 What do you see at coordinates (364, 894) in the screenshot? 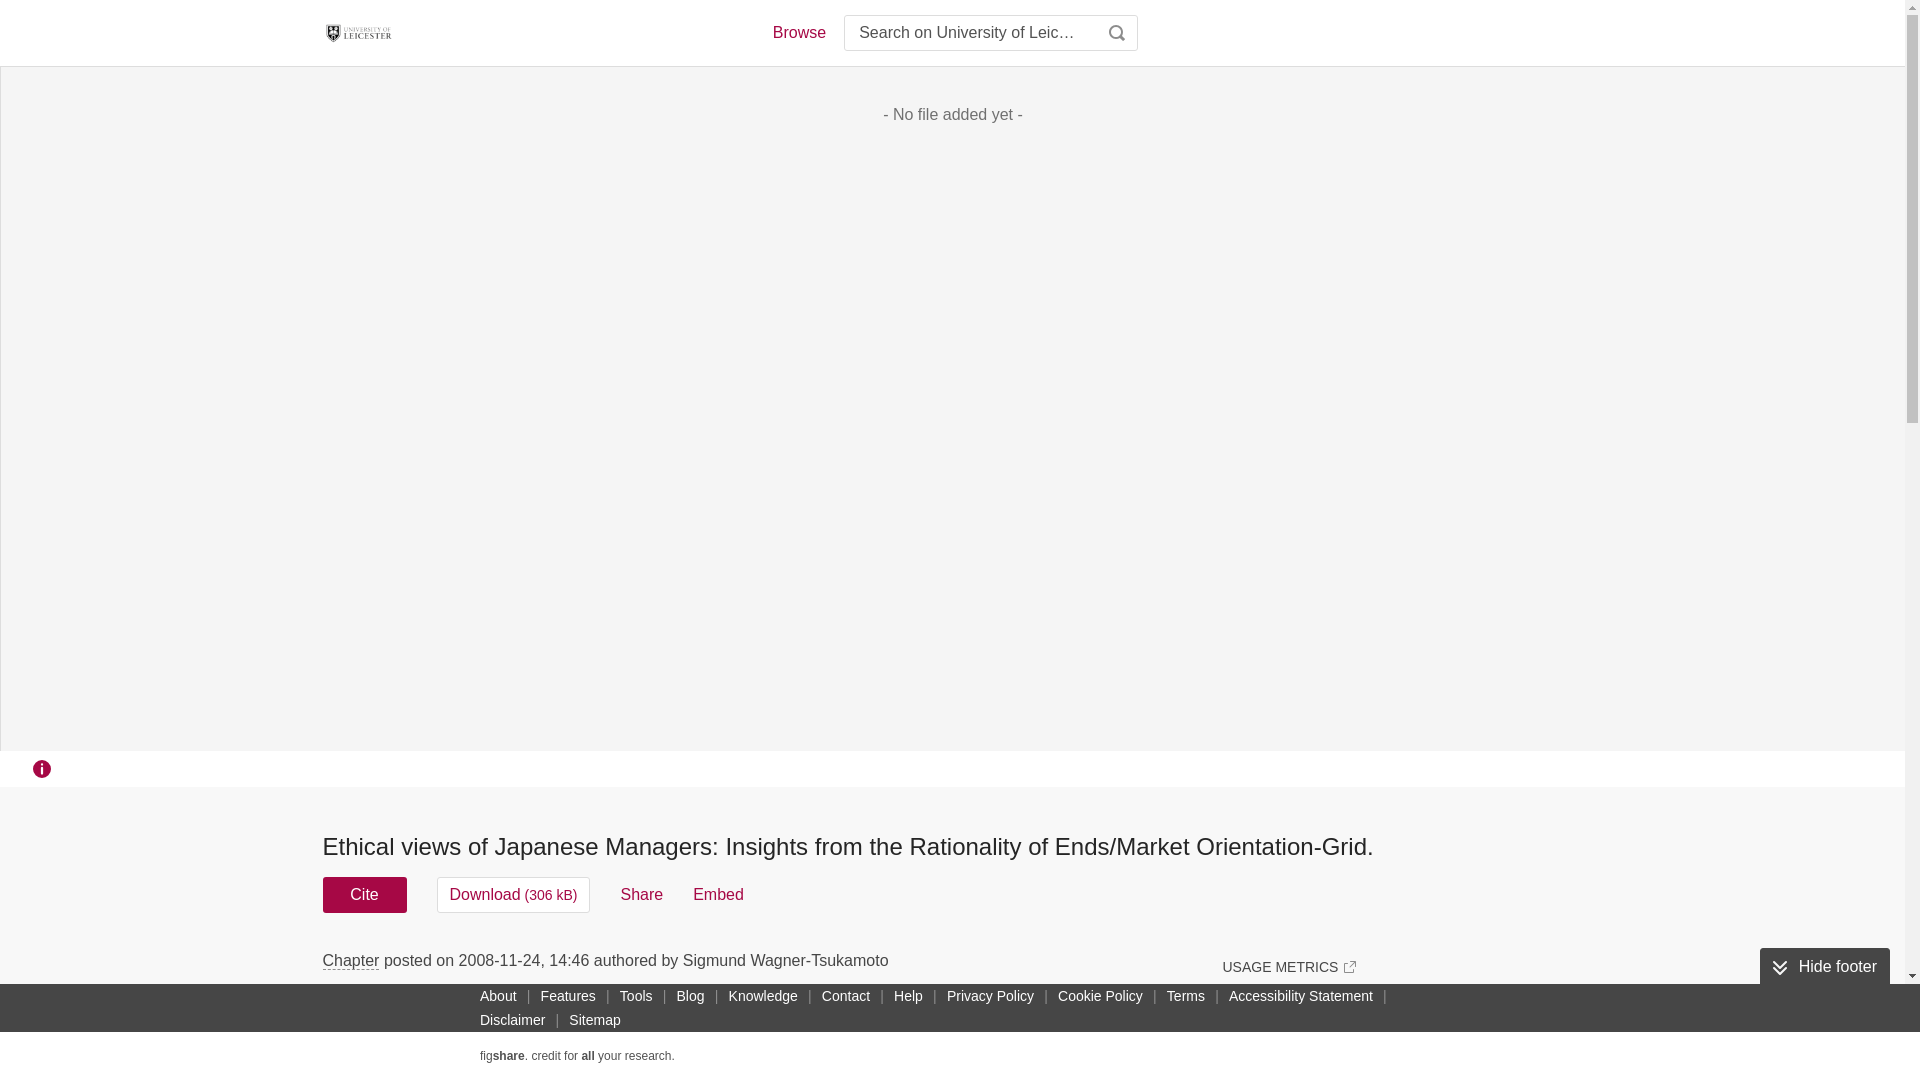
I see `Cite` at bounding box center [364, 894].